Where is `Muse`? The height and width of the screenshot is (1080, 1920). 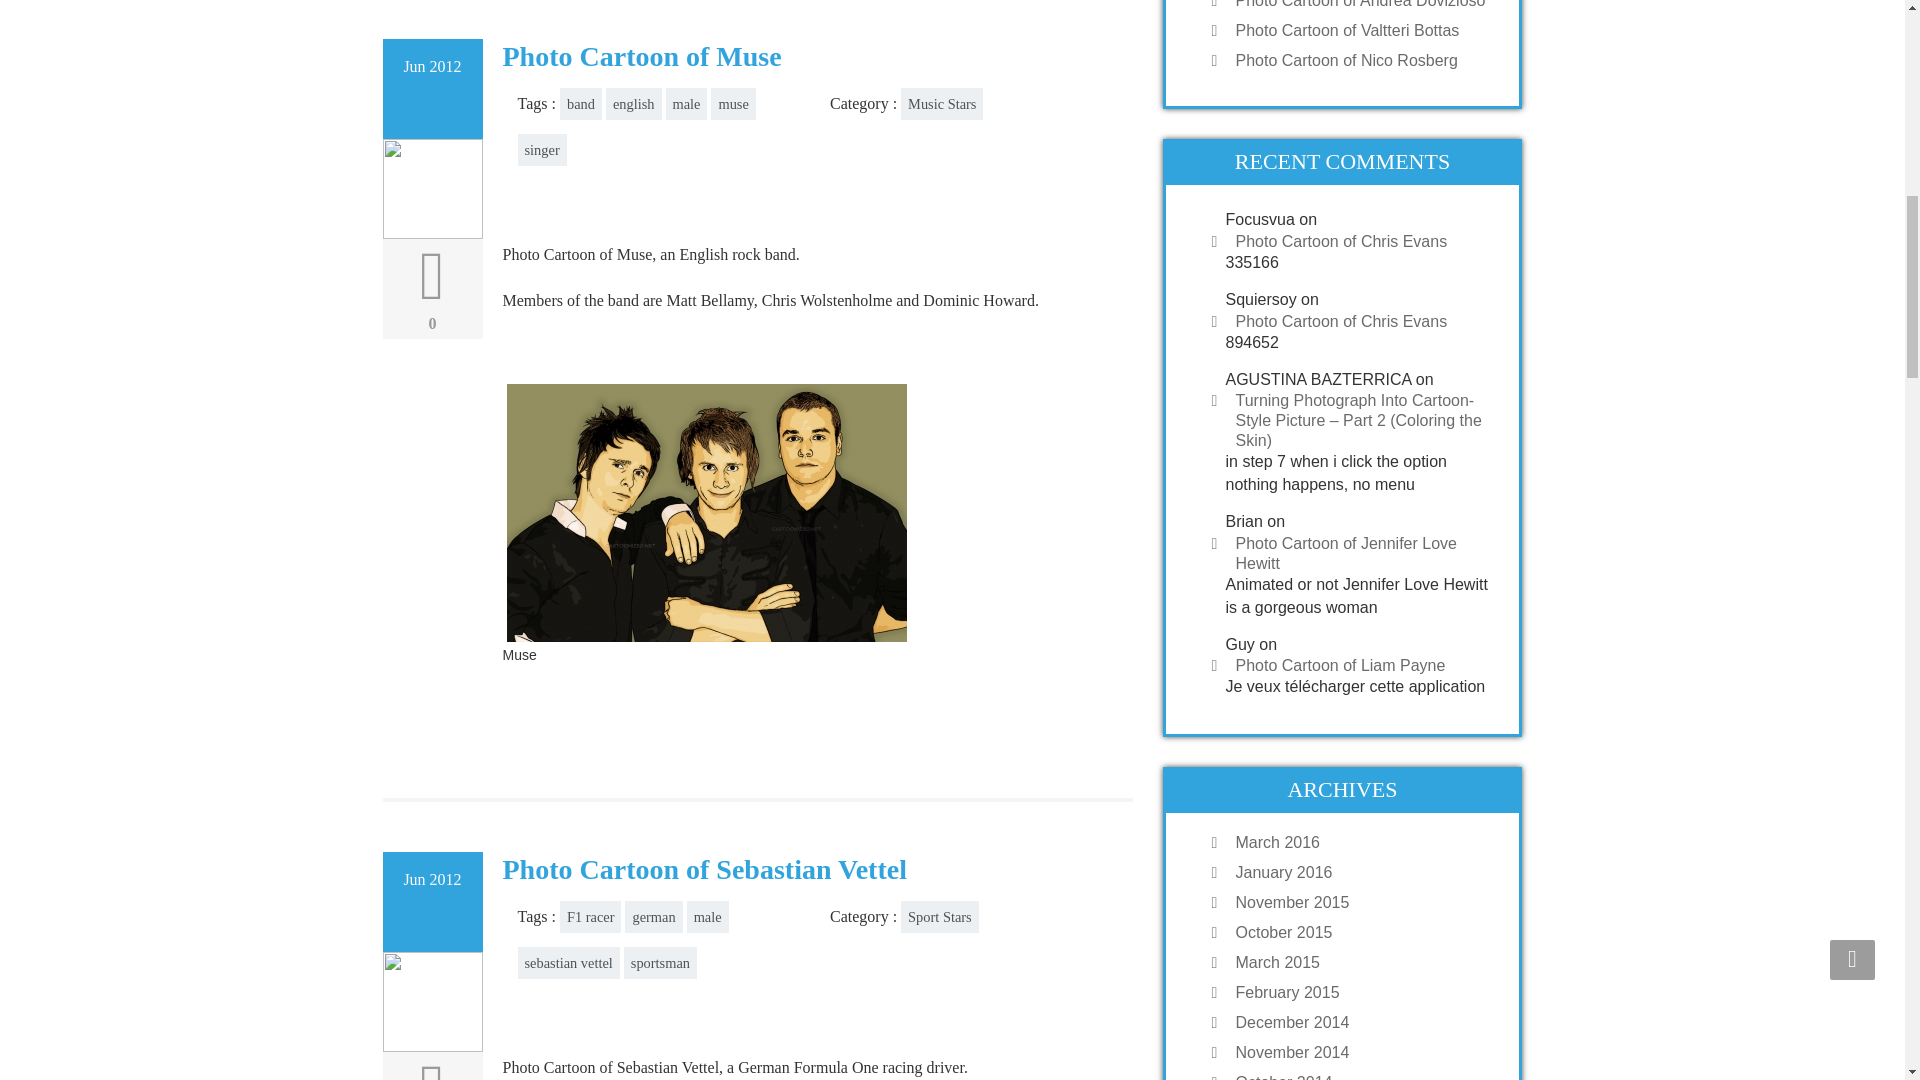 Muse is located at coordinates (814, 522).